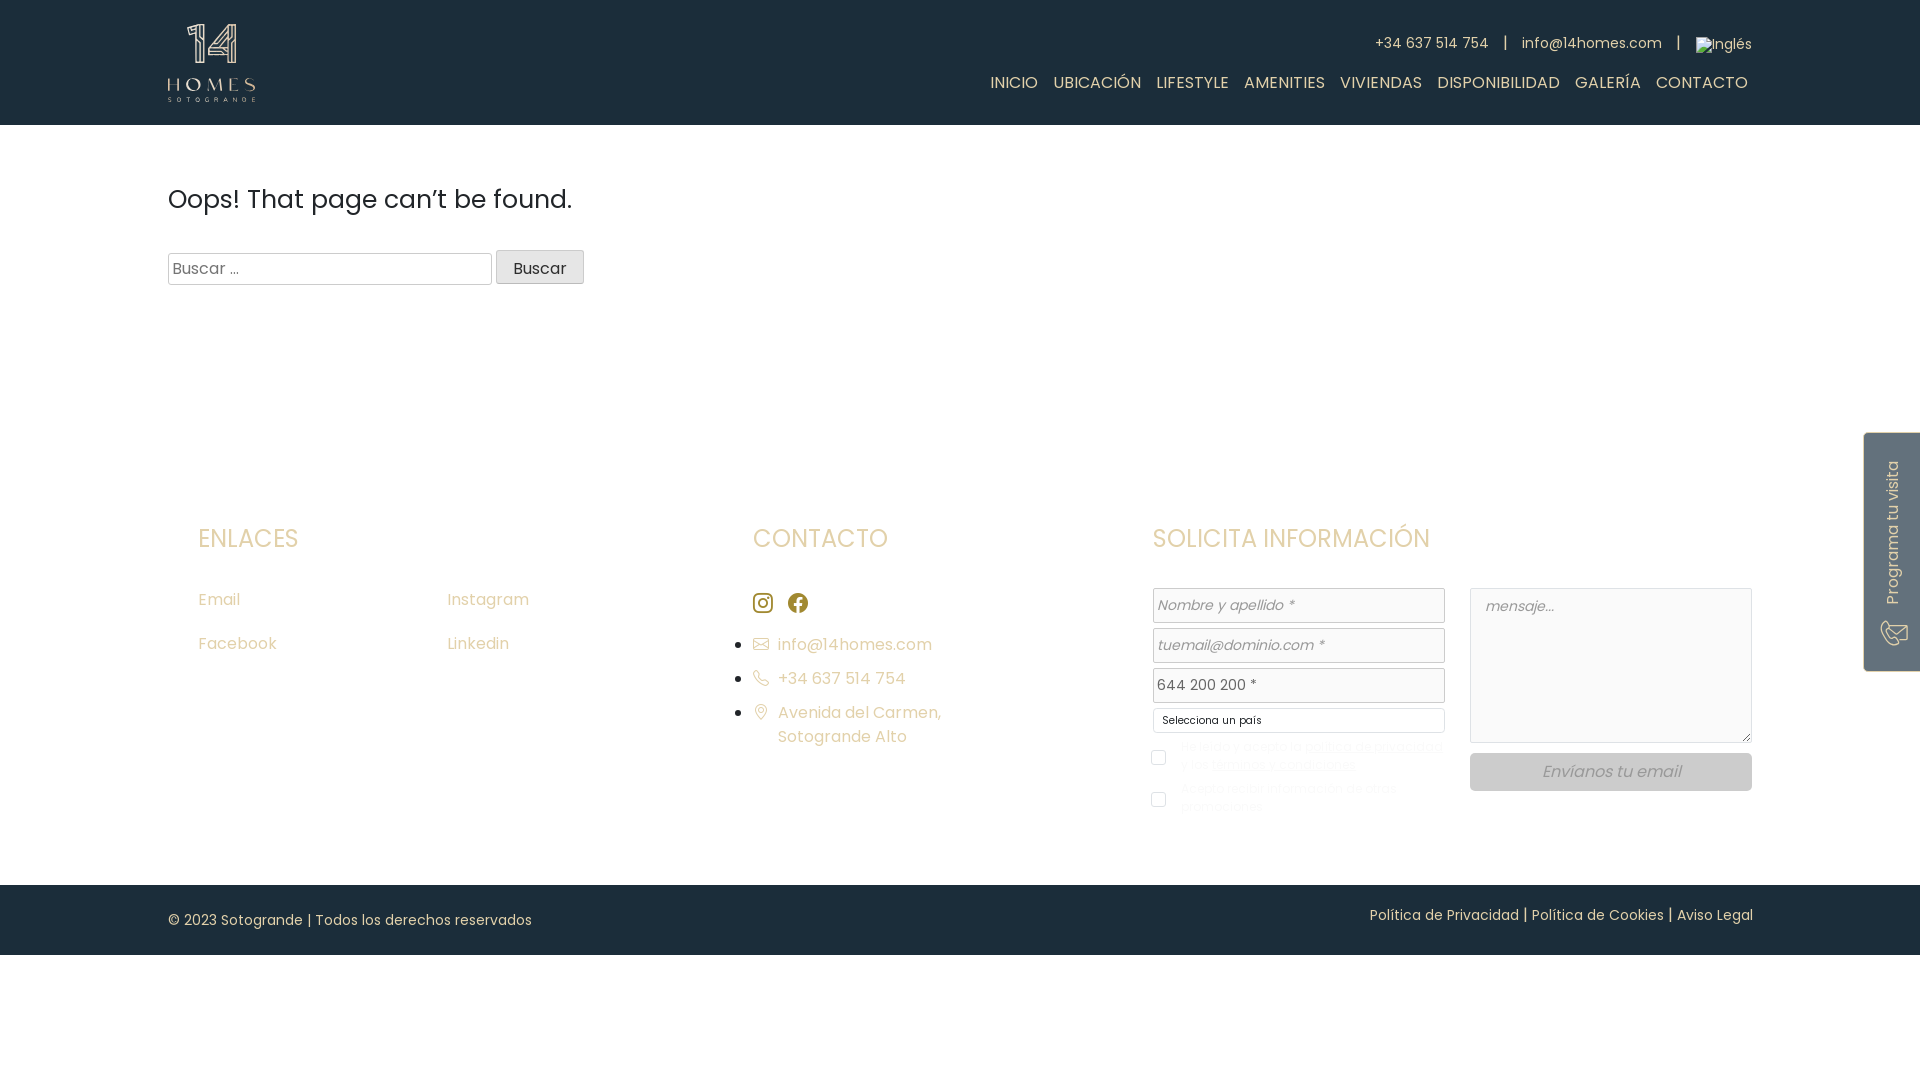 The width and height of the screenshot is (1920, 1080). I want to click on info@14homes.com, so click(920, 645).